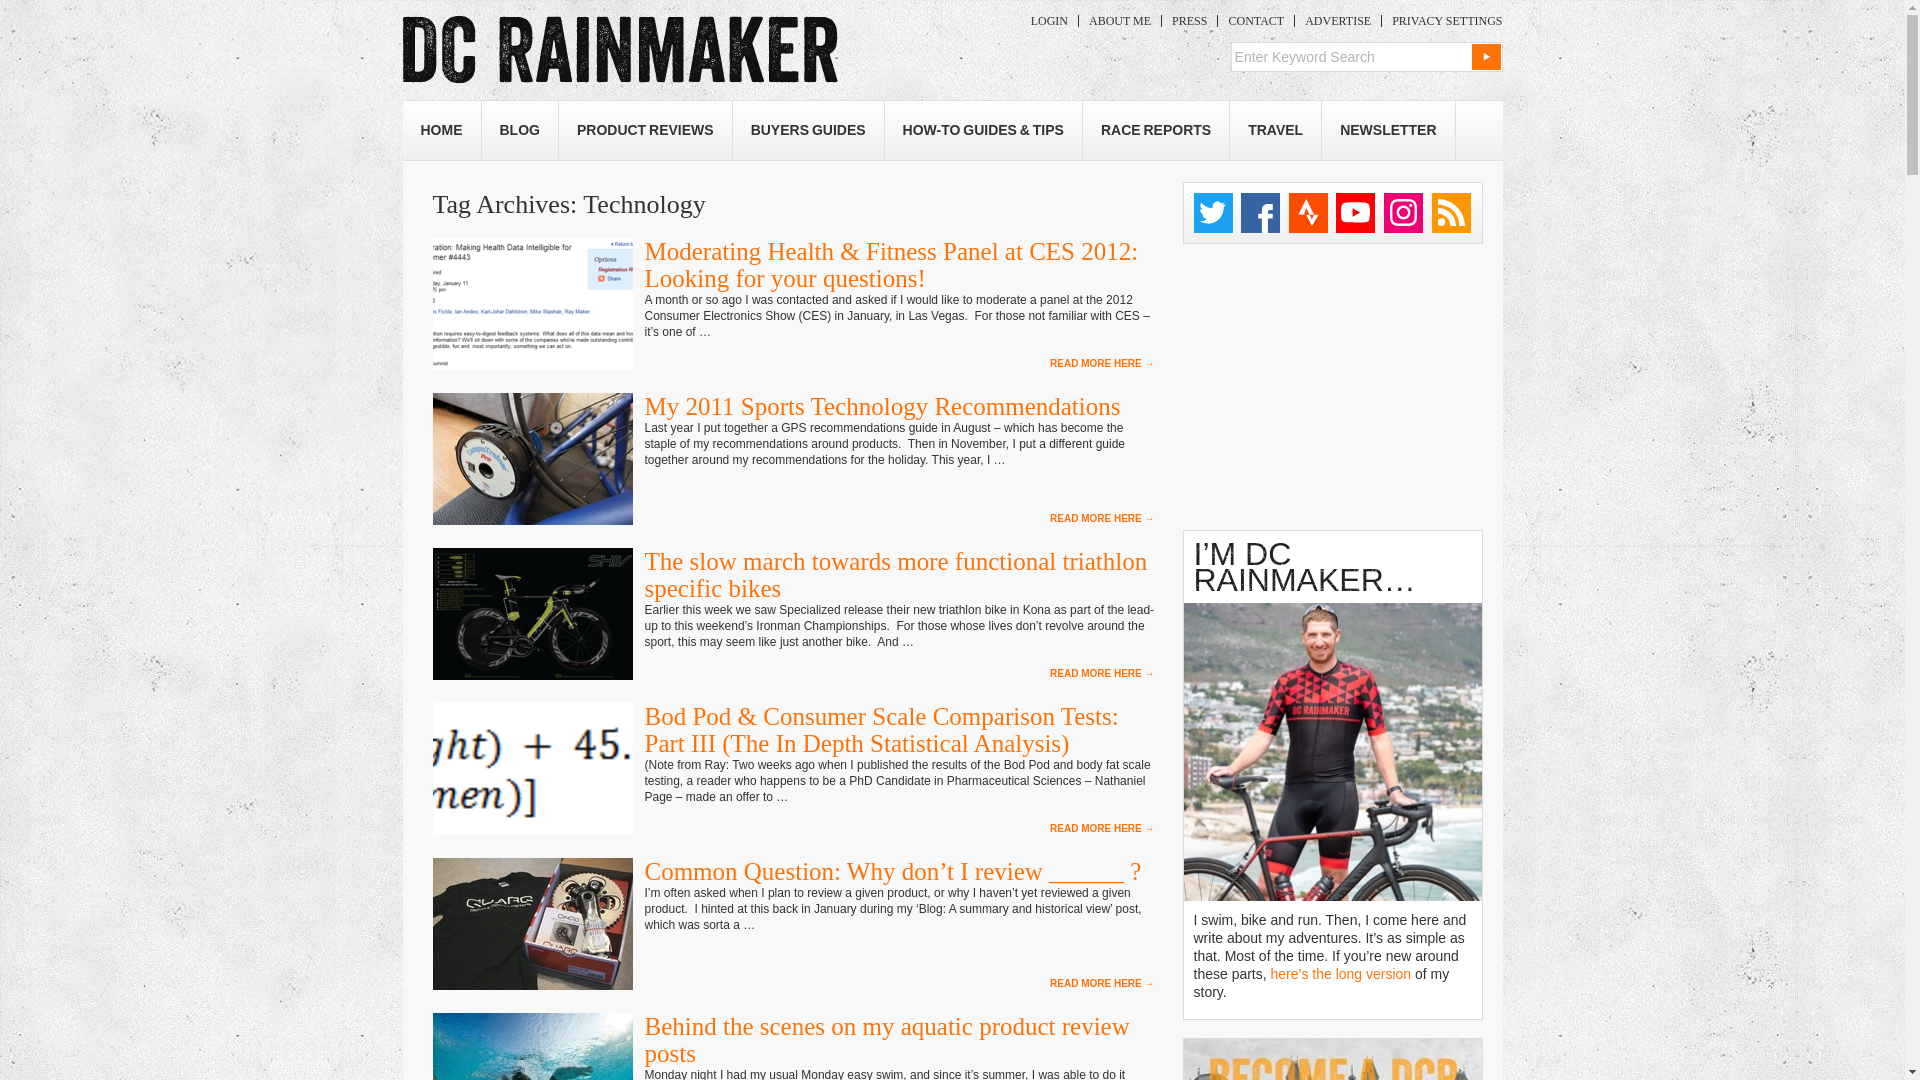  I want to click on PRESS, so click(1189, 21).